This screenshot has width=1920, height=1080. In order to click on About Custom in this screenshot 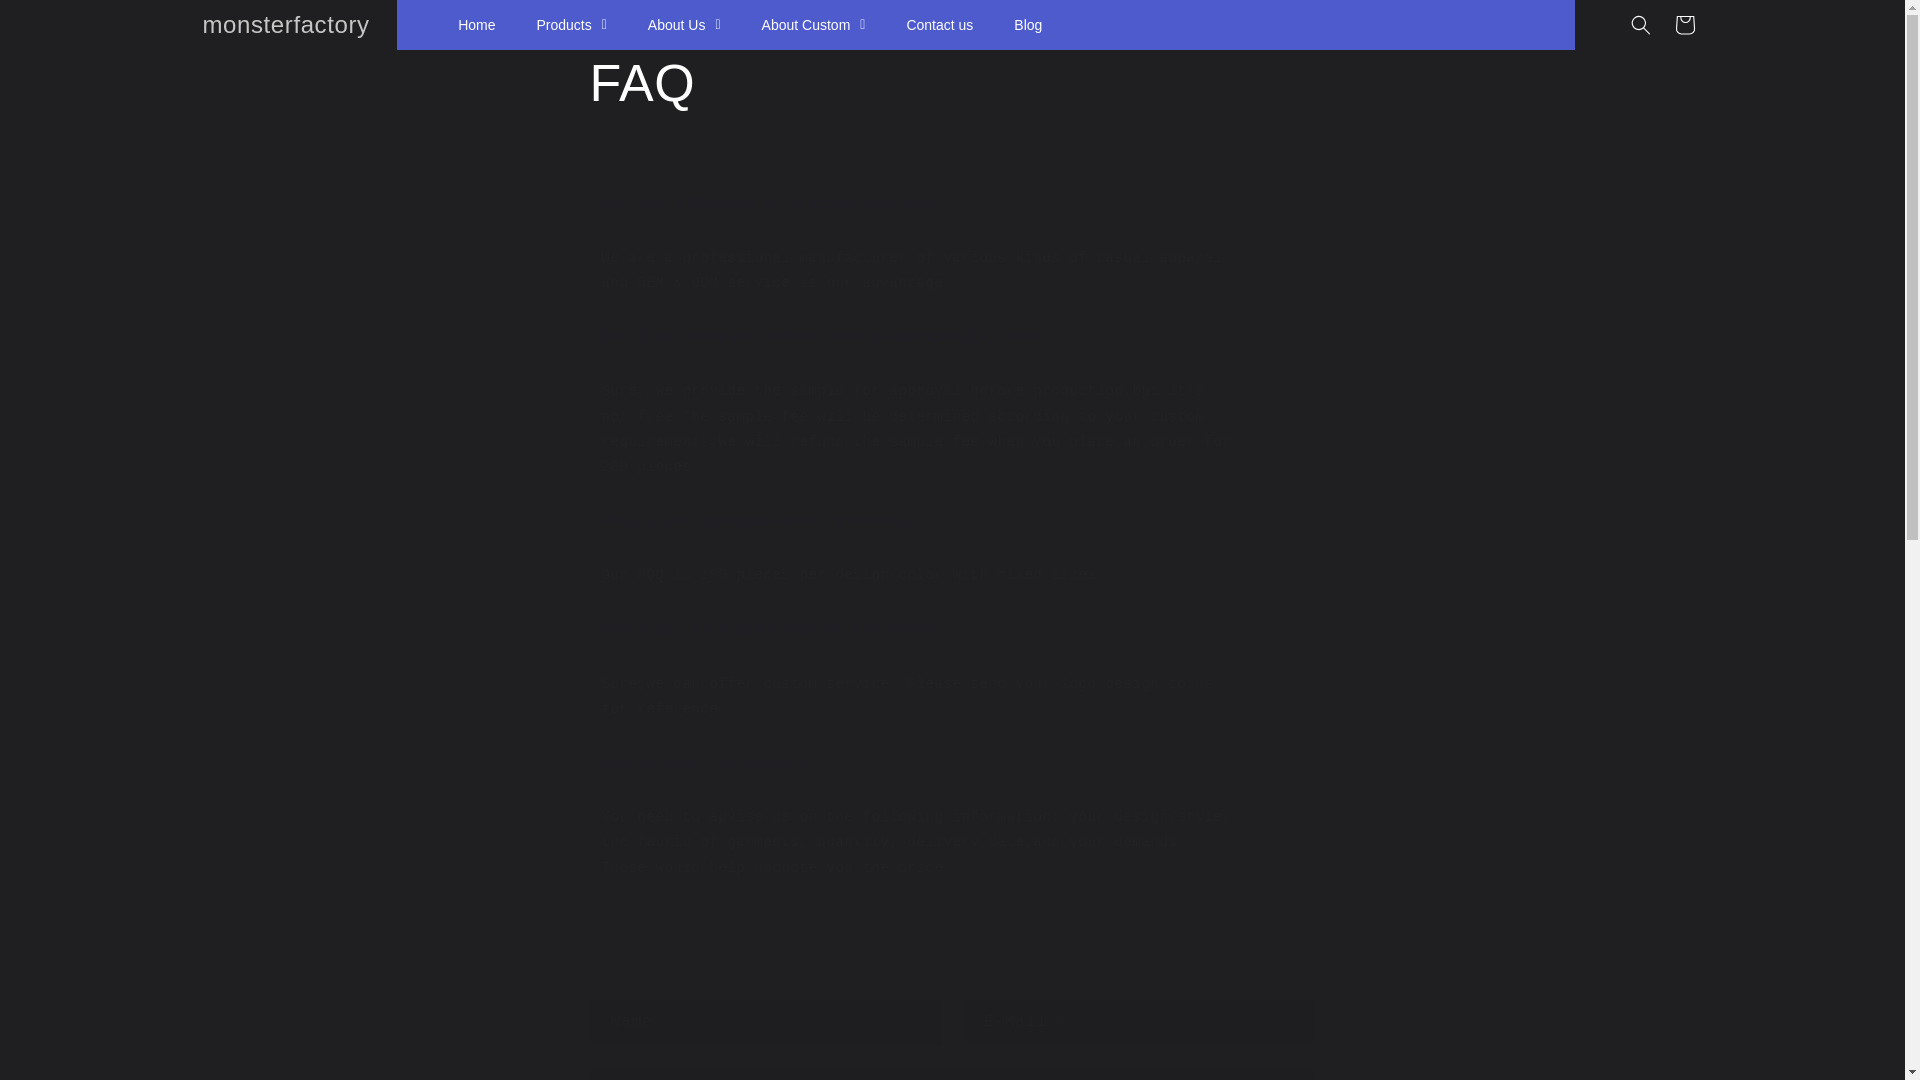, I will do `click(813, 24)`.